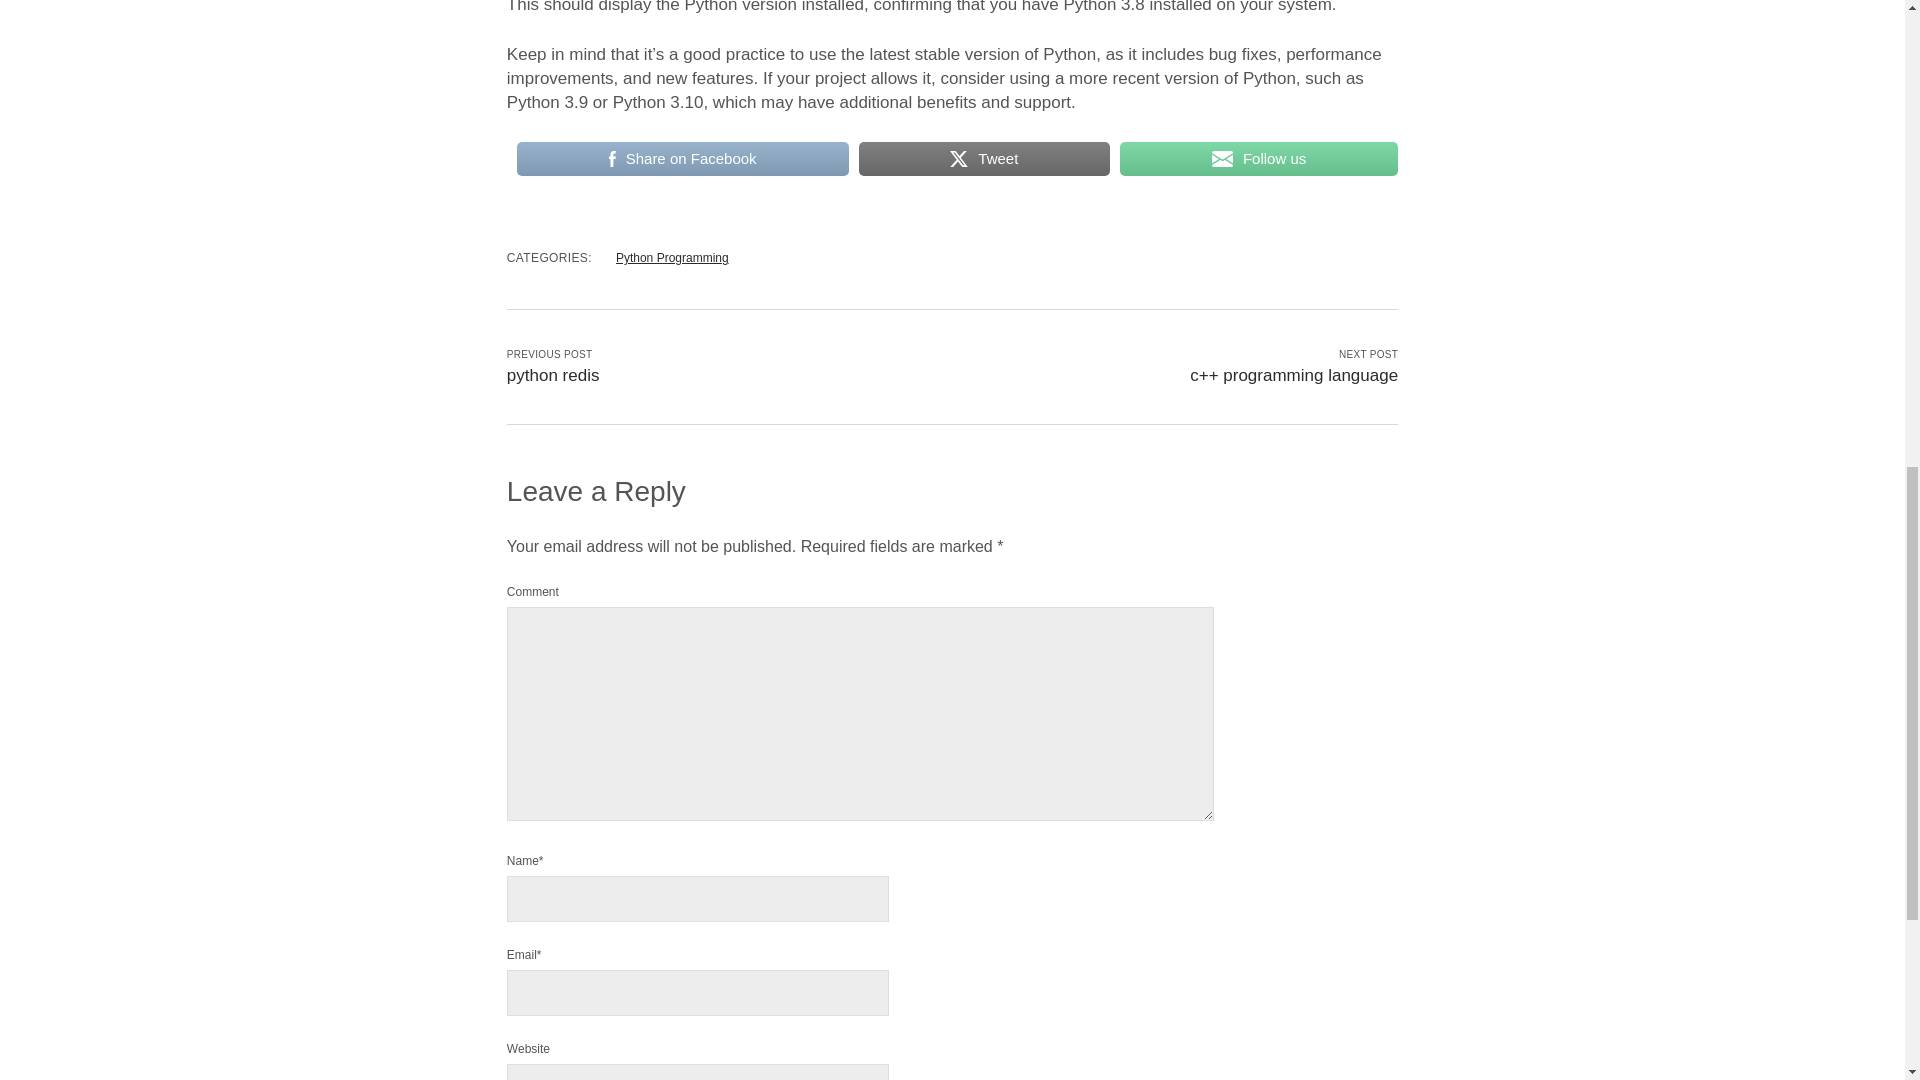 This screenshot has height=1080, width=1920. What do you see at coordinates (672, 257) in the screenshot?
I see `Python Programming` at bounding box center [672, 257].